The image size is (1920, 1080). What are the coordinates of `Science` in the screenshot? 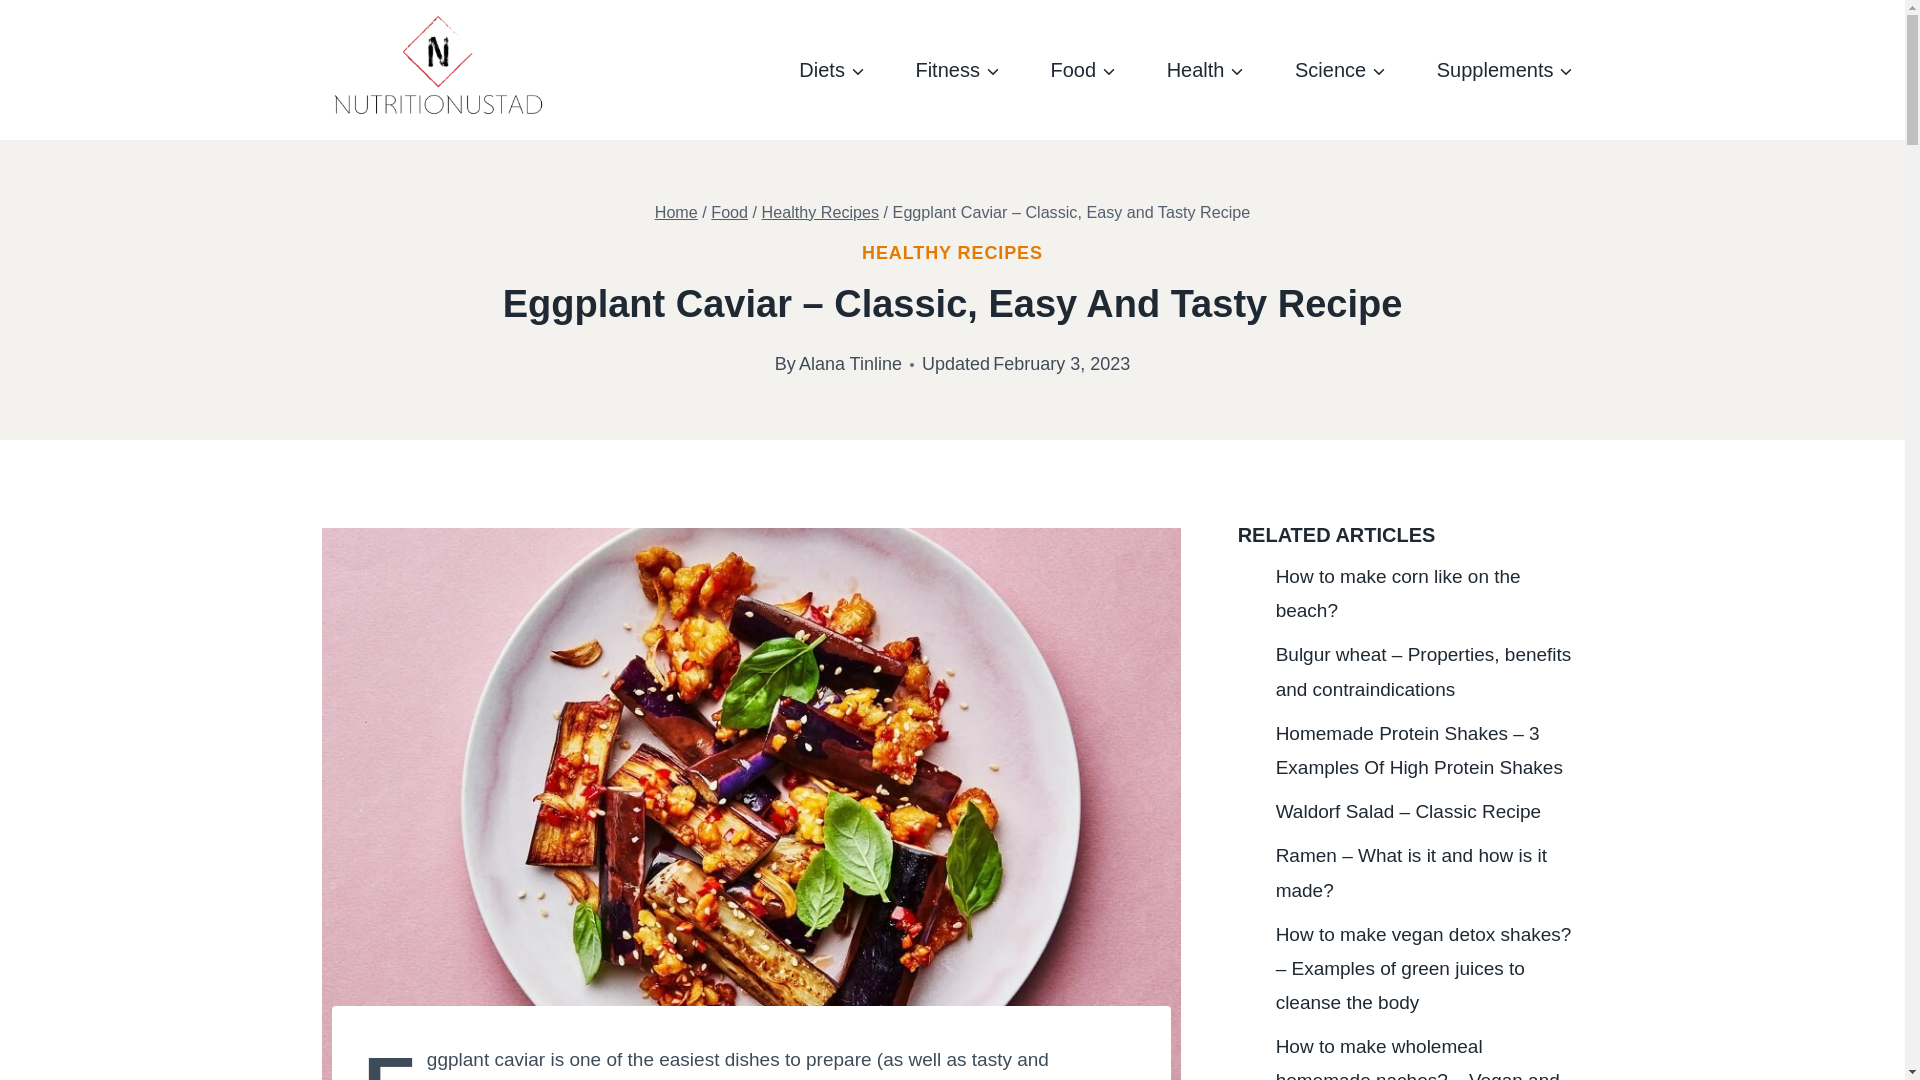 It's located at (1340, 70).